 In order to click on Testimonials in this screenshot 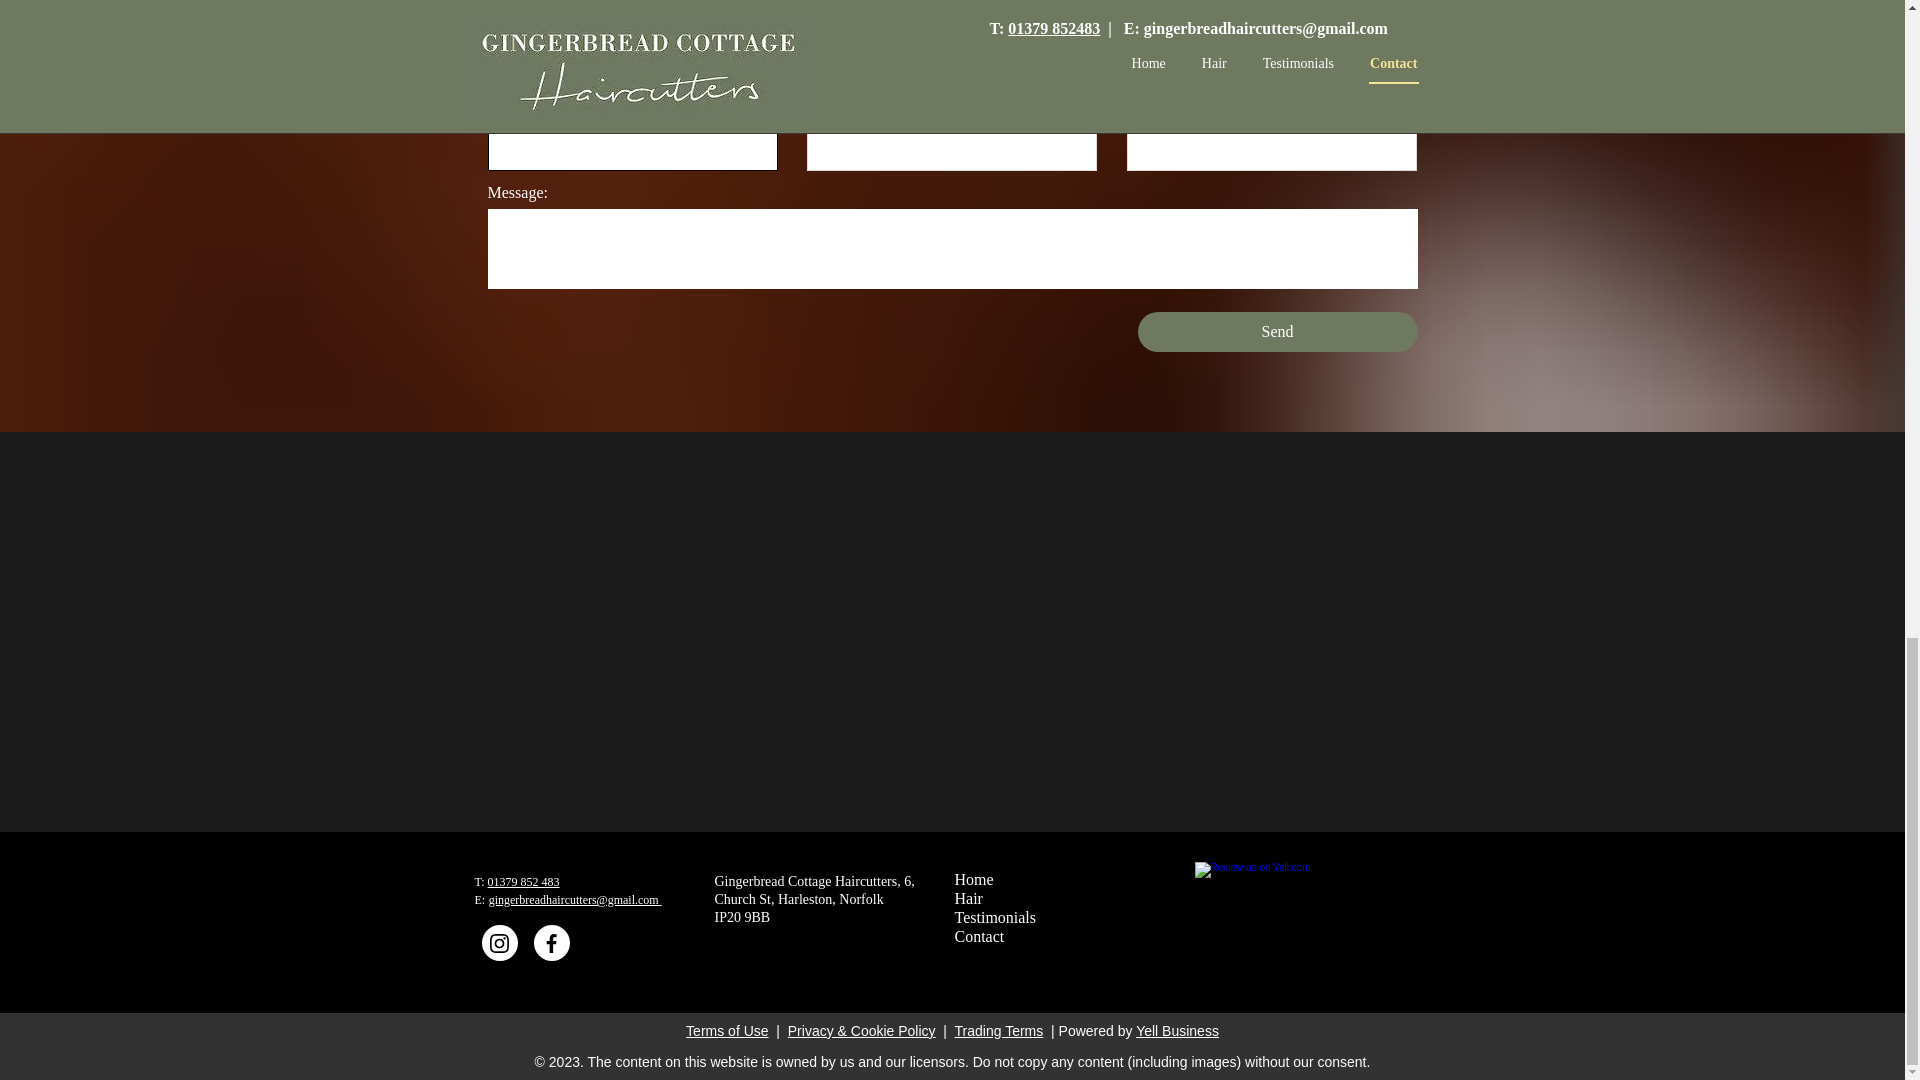, I will do `click(995, 918)`.